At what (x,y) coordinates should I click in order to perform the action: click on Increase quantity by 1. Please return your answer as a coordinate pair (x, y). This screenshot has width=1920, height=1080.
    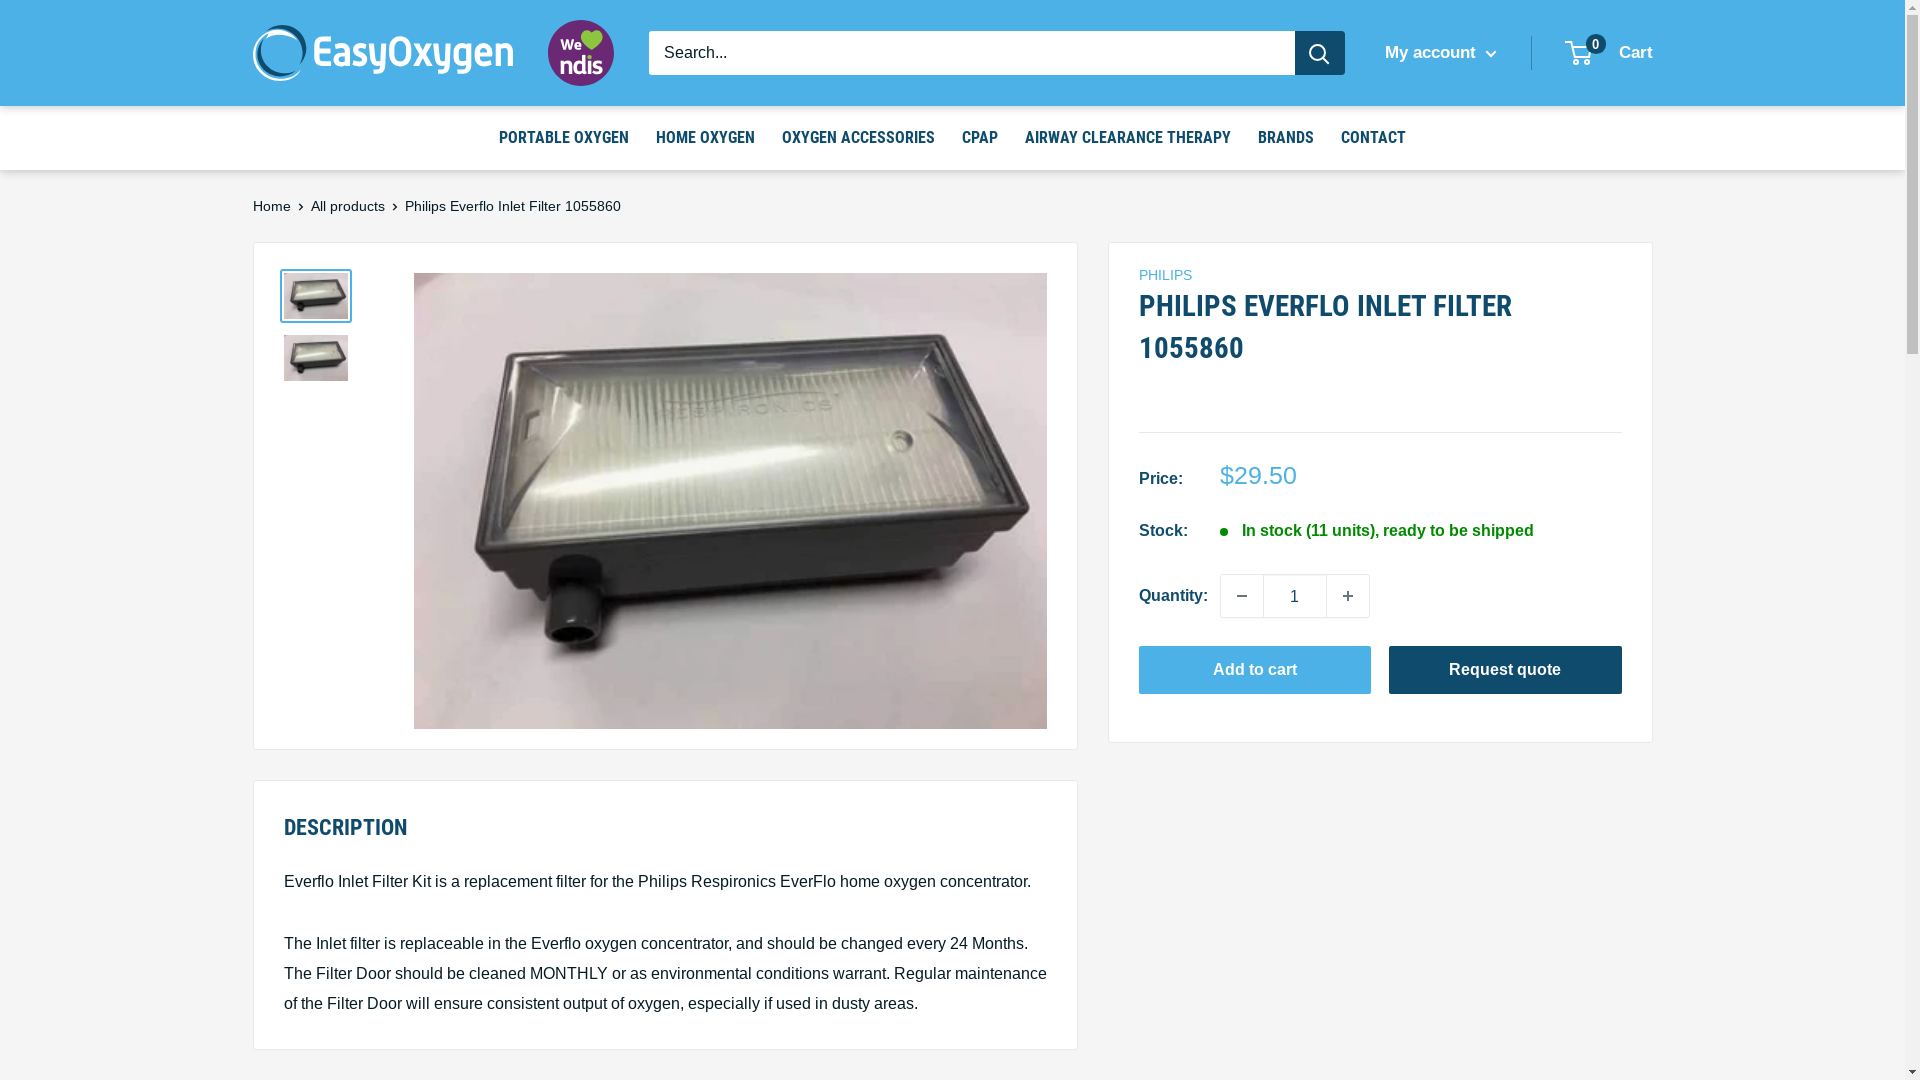
    Looking at the image, I should click on (1347, 596).